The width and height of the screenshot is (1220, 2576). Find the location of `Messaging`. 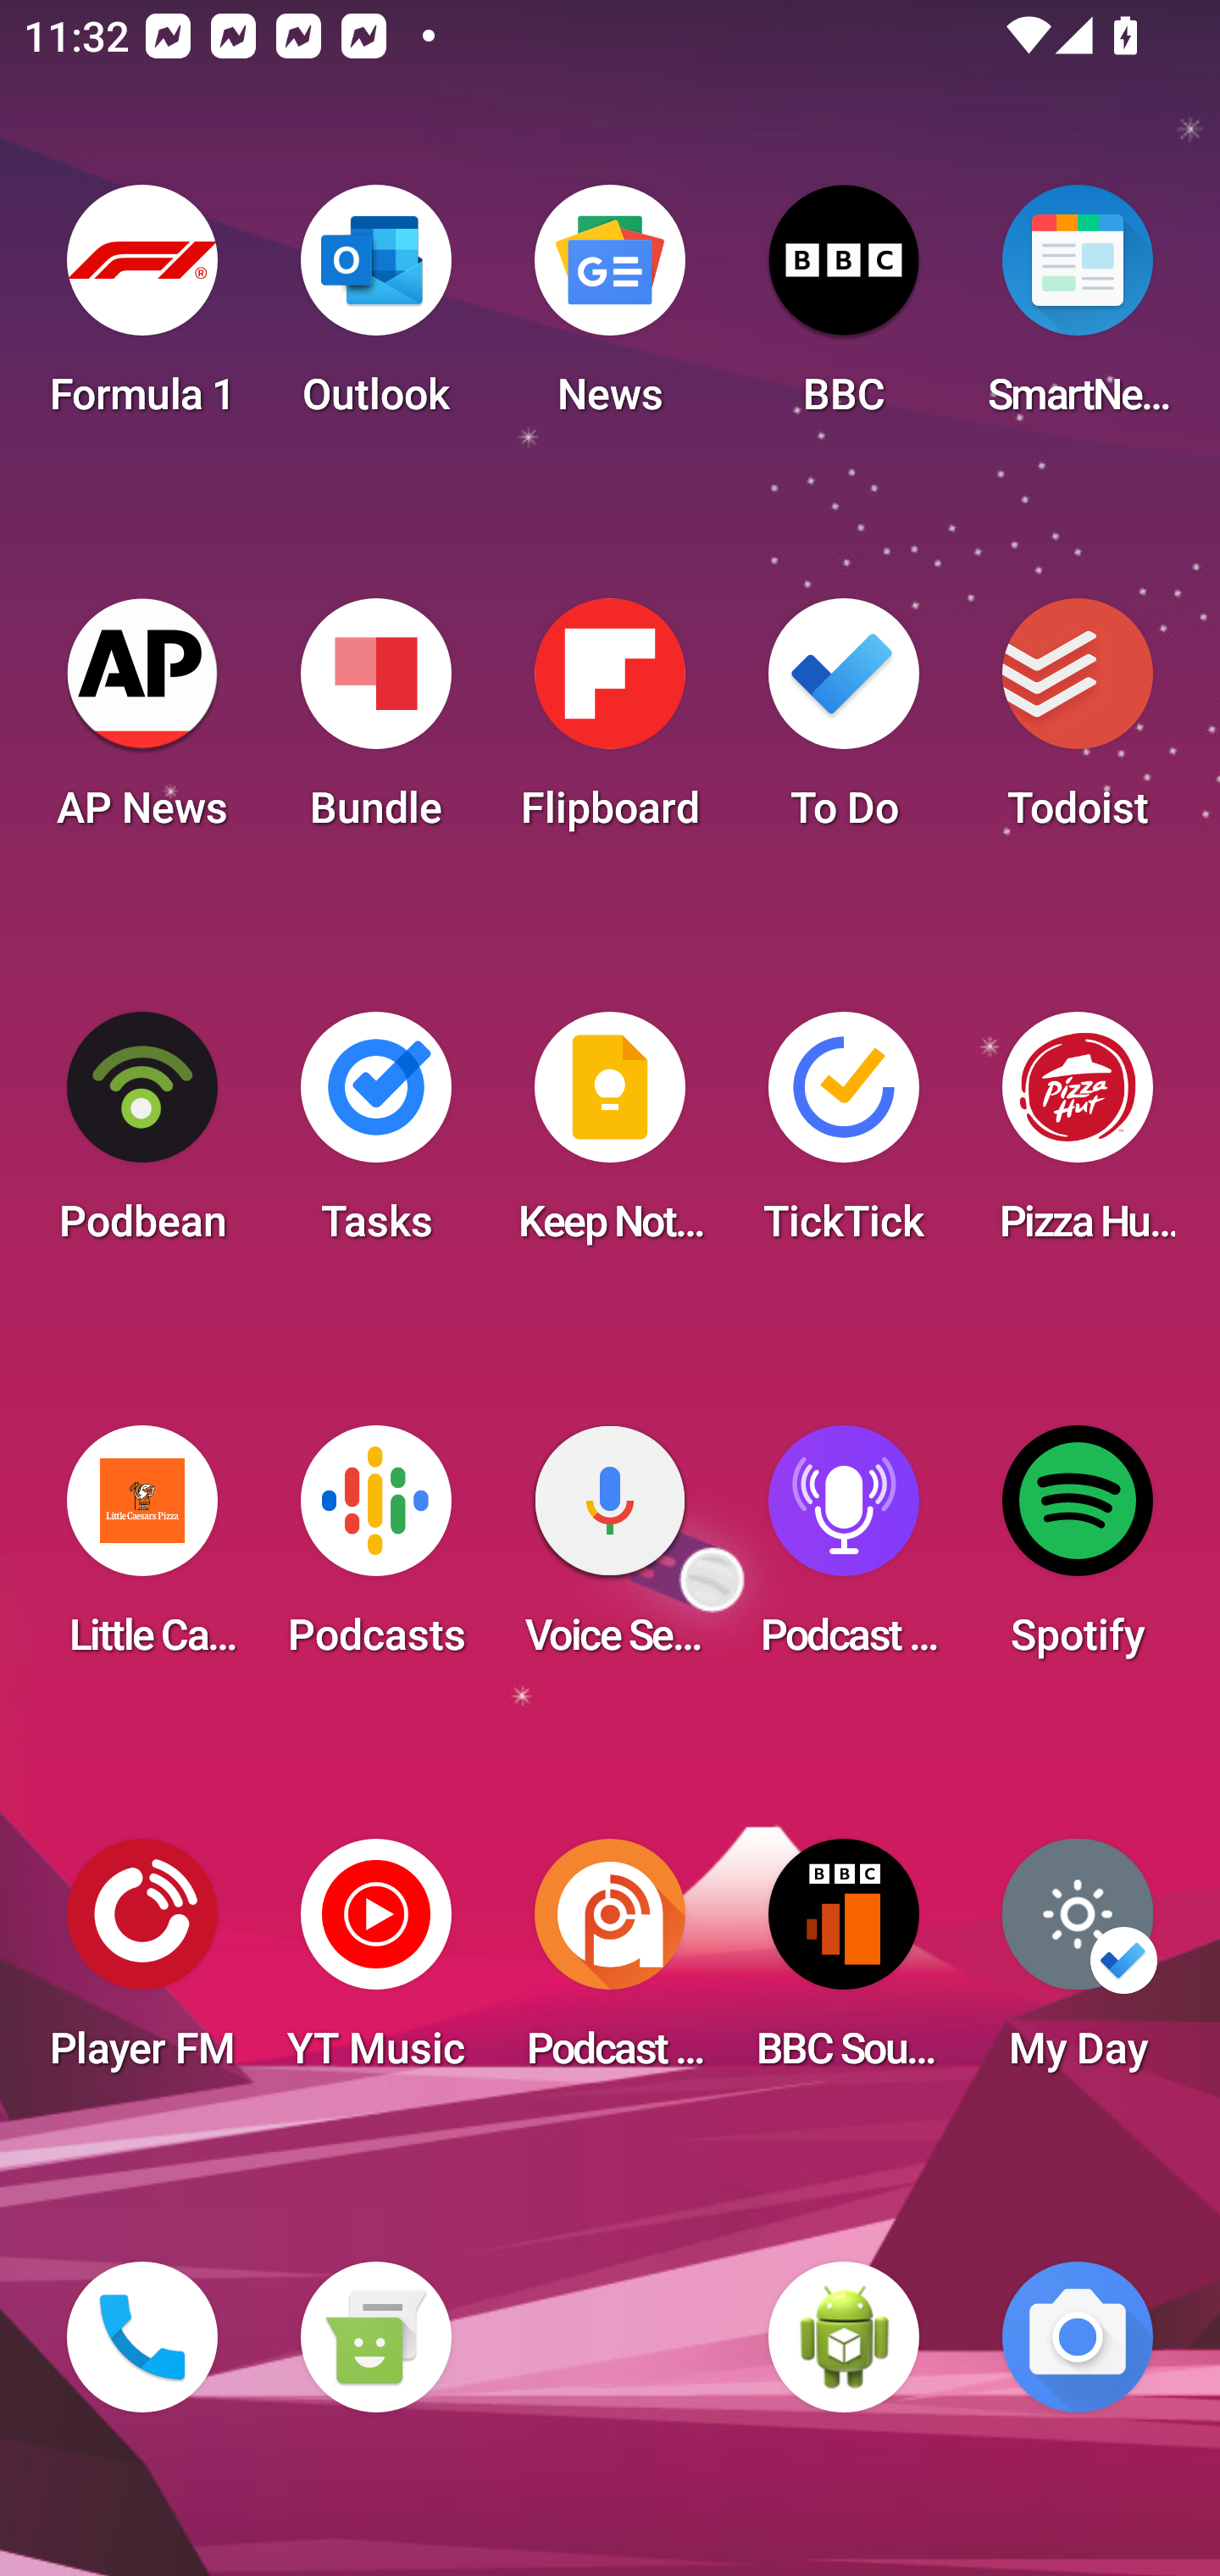

Messaging is located at coordinates (375, 2337).